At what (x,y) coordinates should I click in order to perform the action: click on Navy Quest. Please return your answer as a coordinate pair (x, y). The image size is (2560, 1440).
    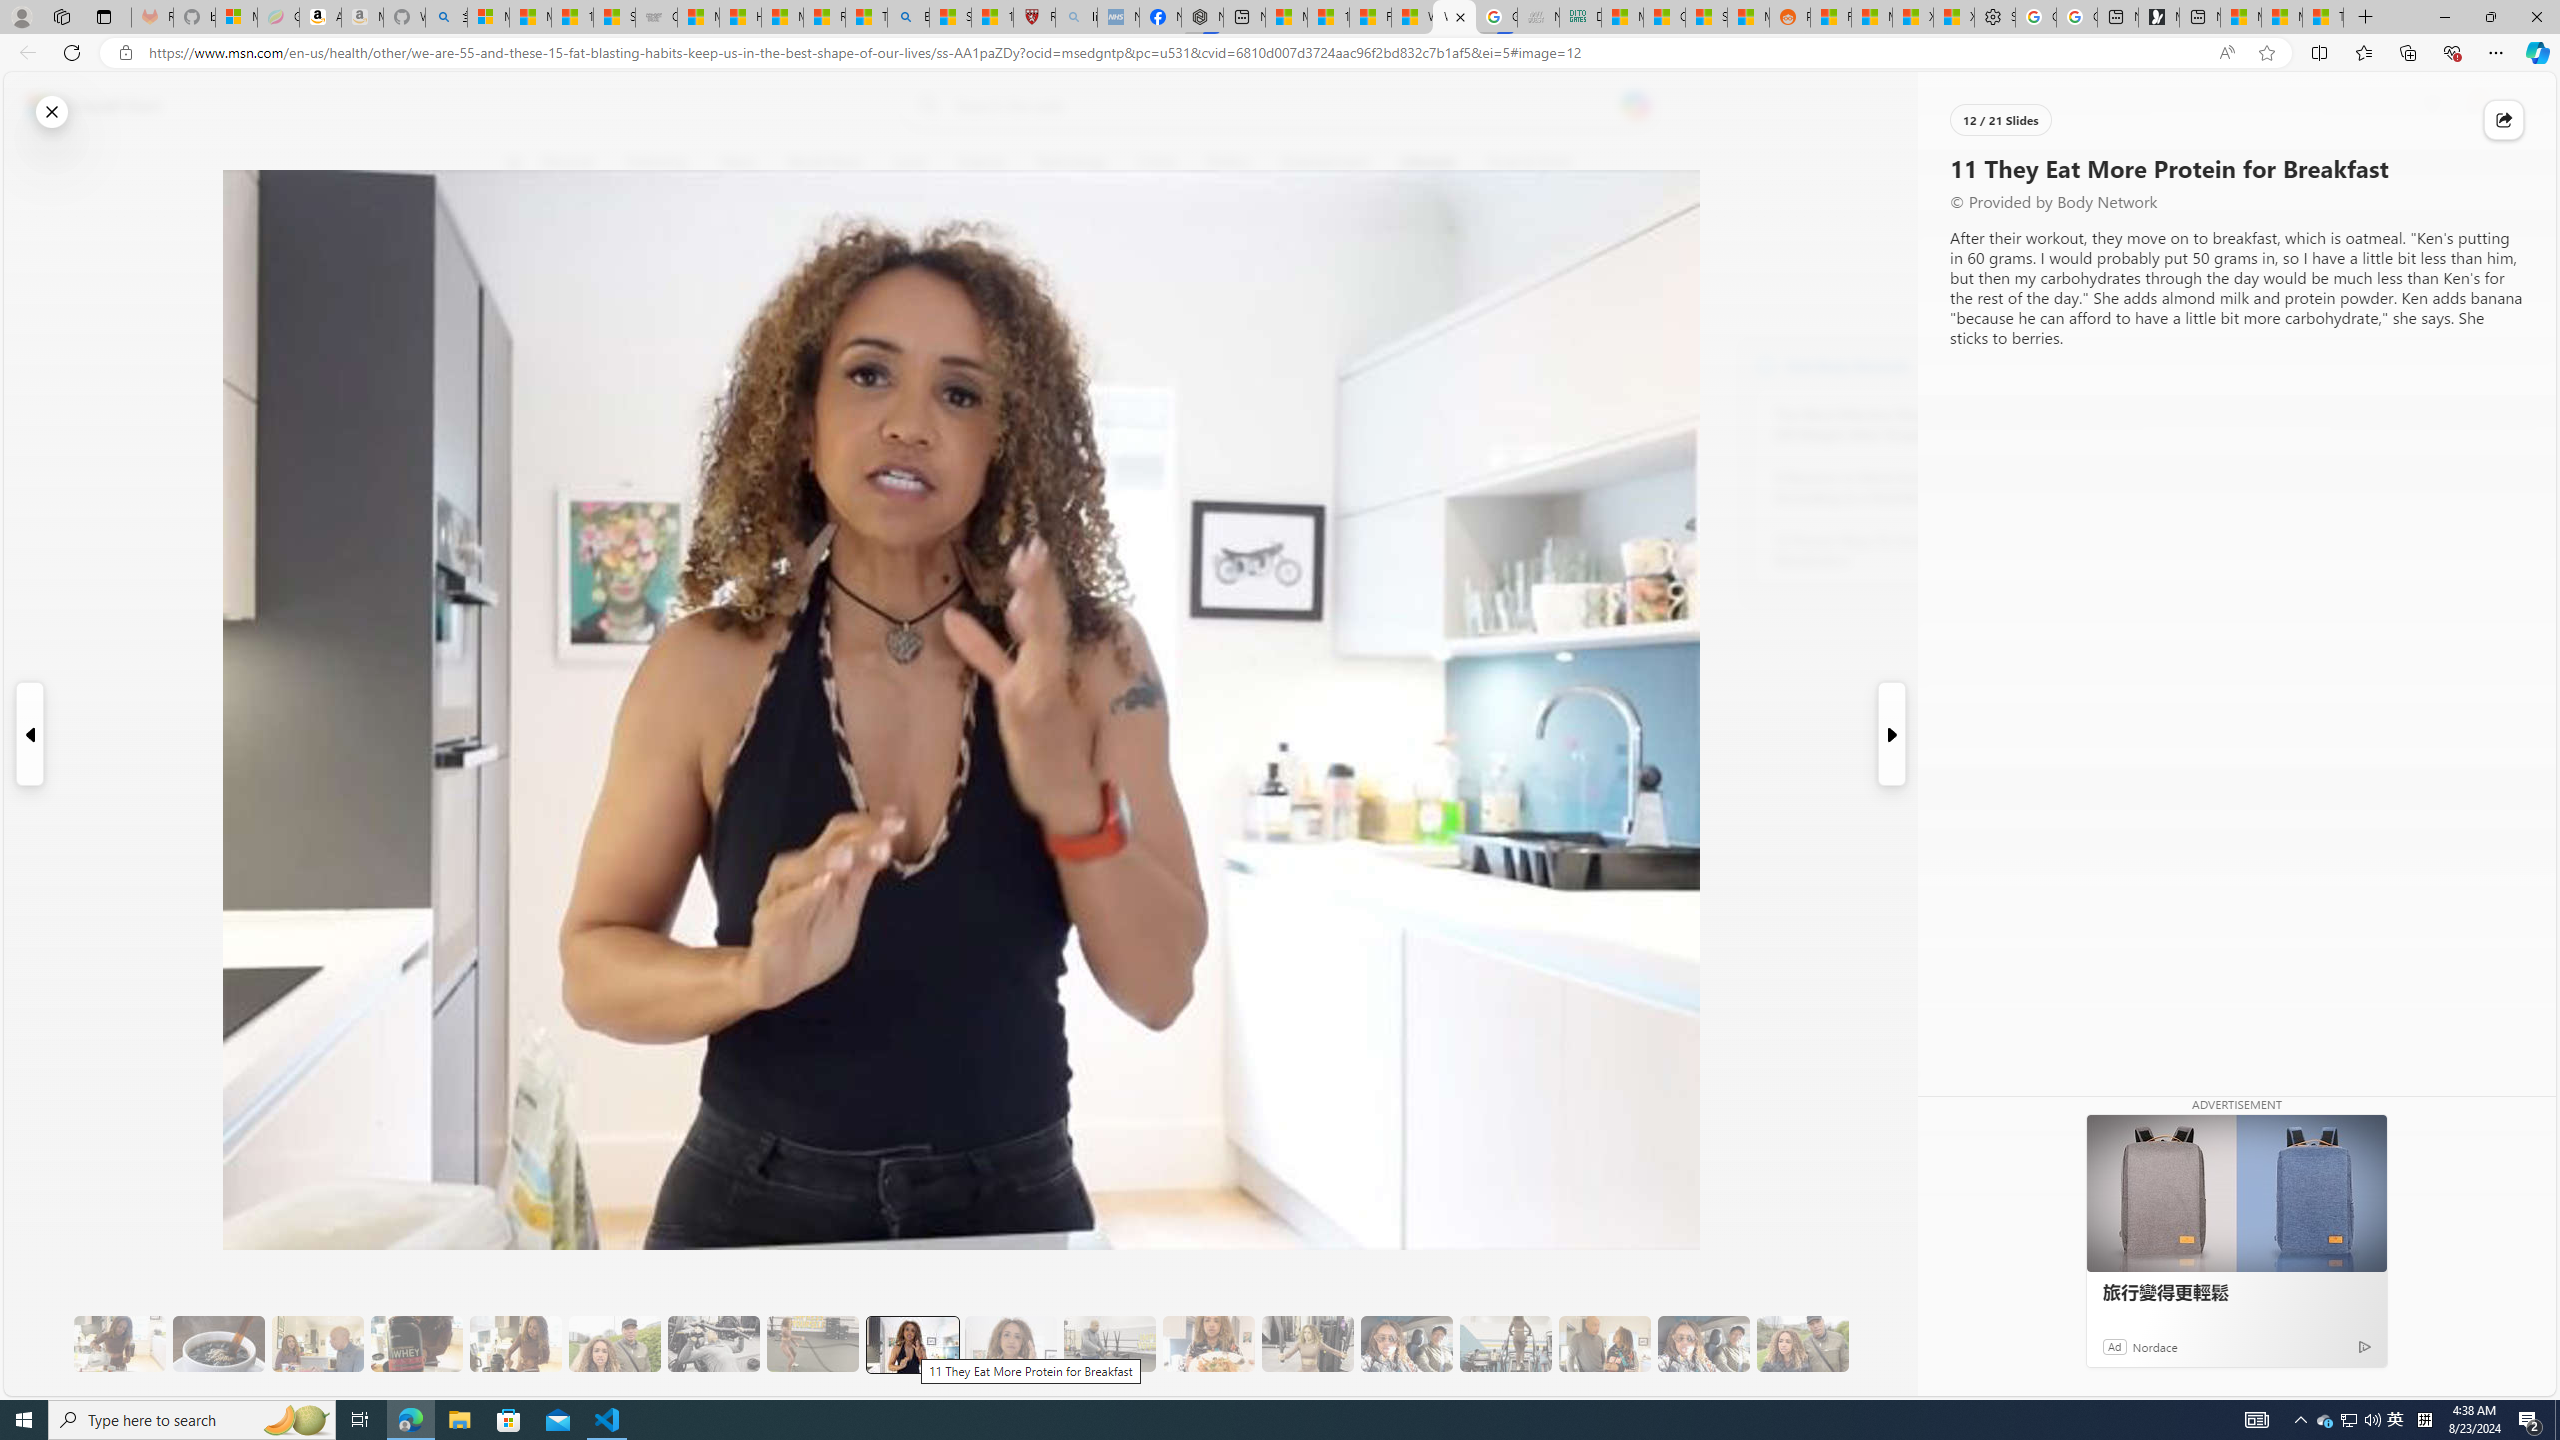
    Looking at the image, I should click on (1536, 17).